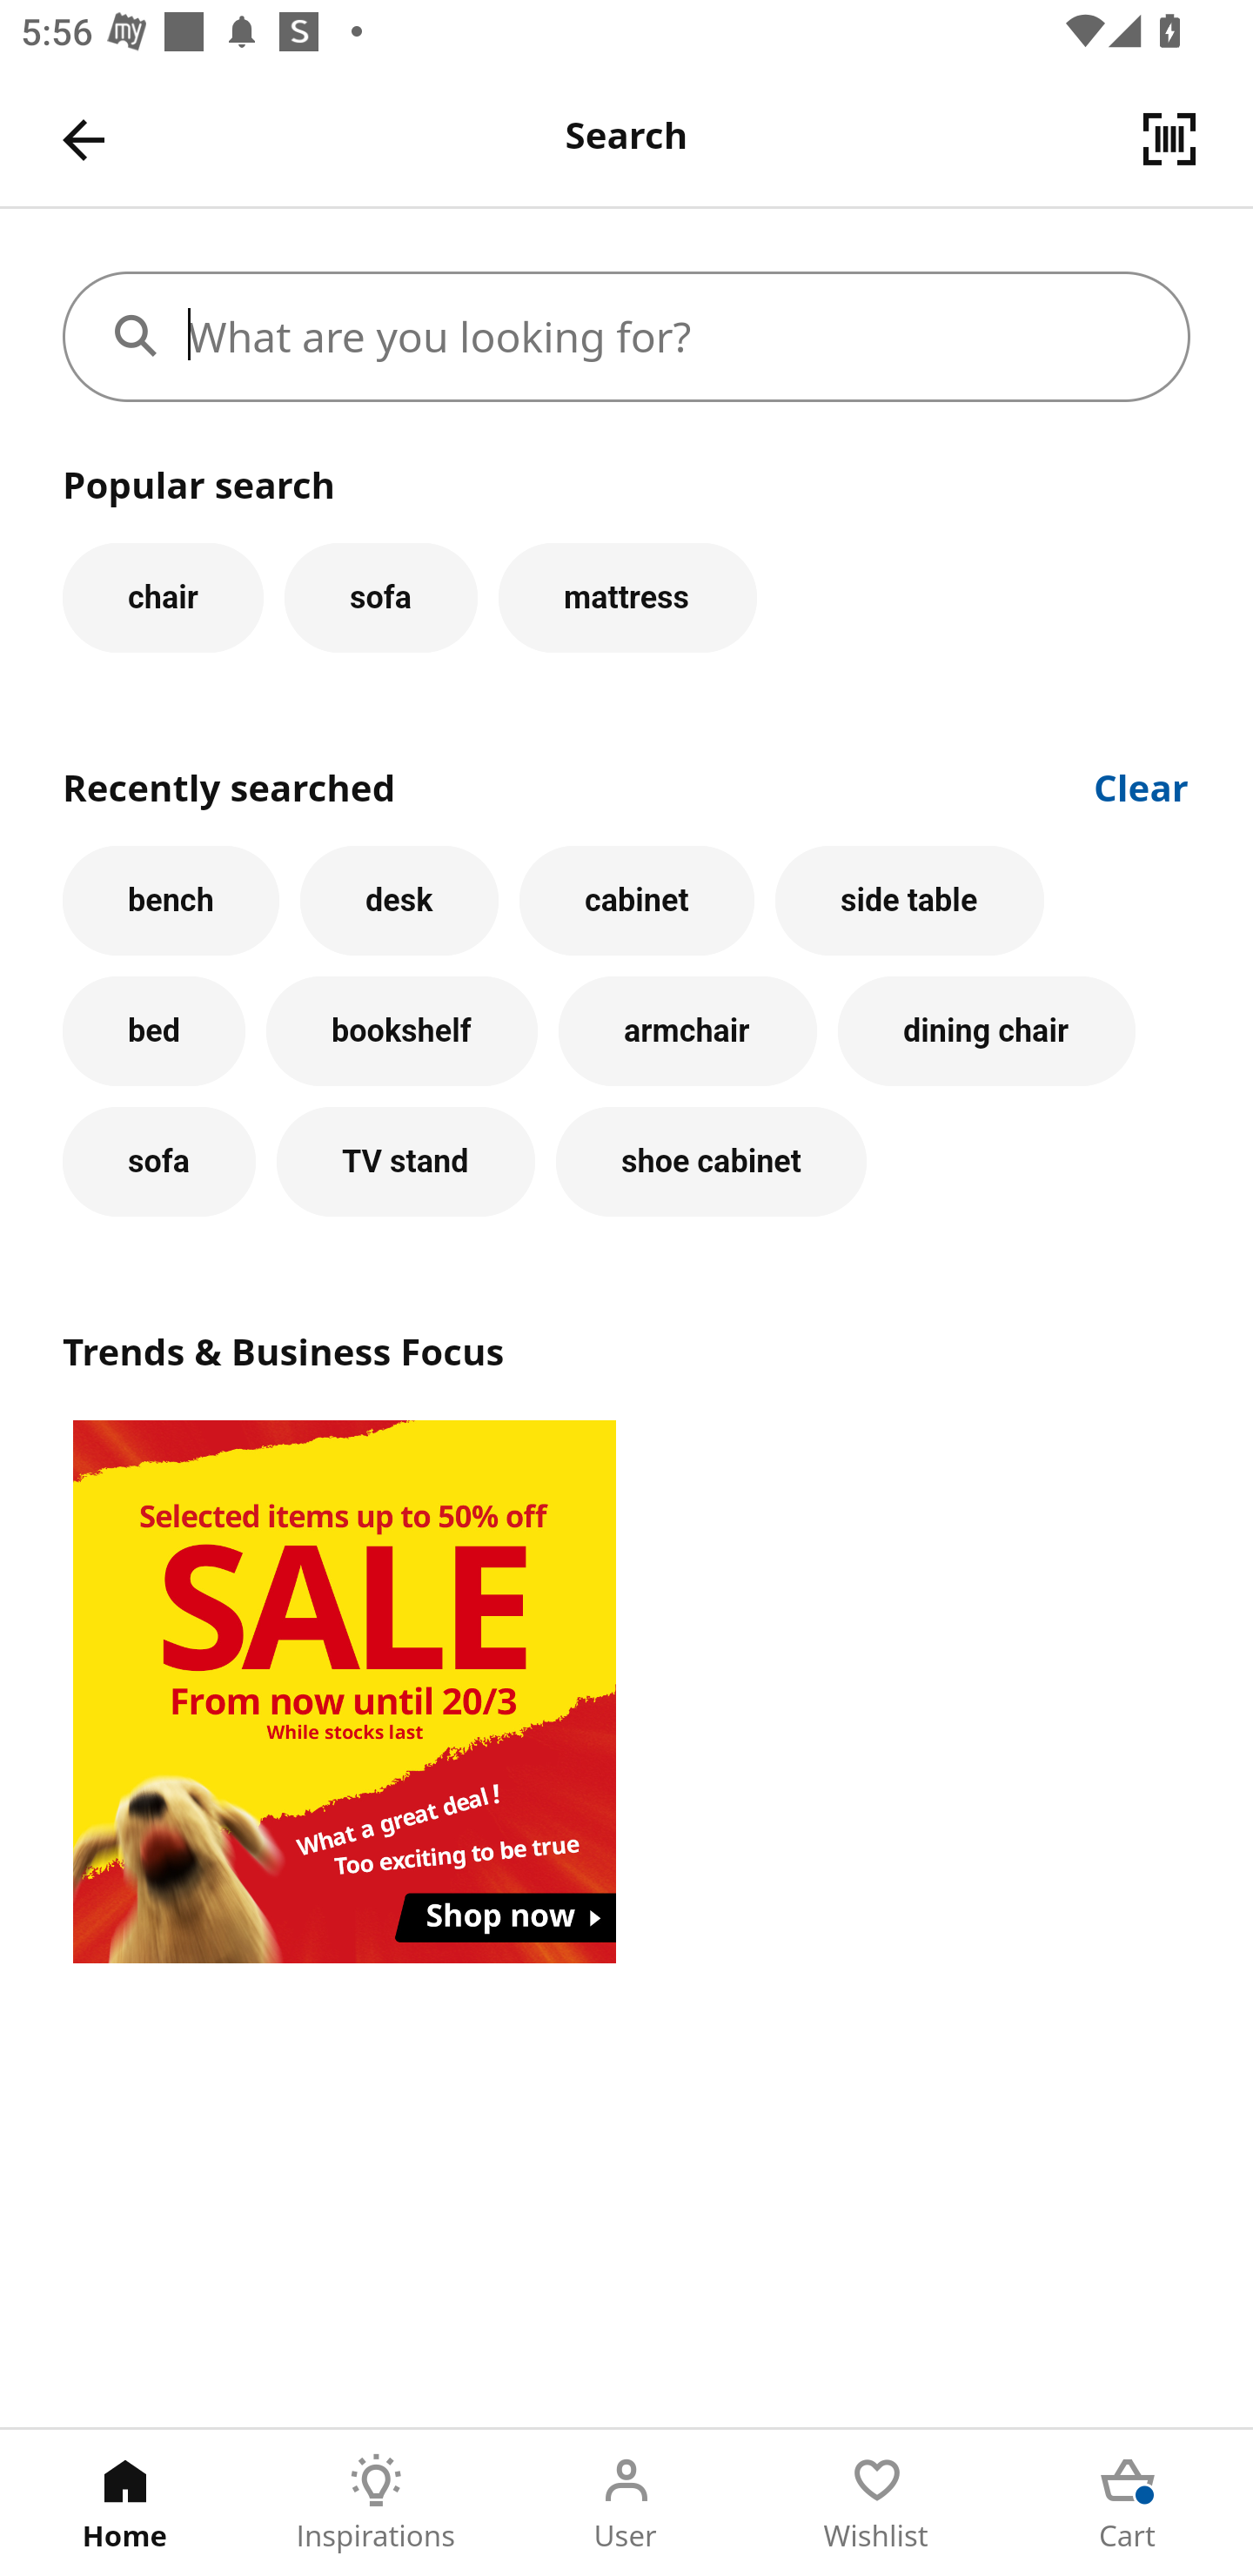  I want to click on side table, so click(909, 900).